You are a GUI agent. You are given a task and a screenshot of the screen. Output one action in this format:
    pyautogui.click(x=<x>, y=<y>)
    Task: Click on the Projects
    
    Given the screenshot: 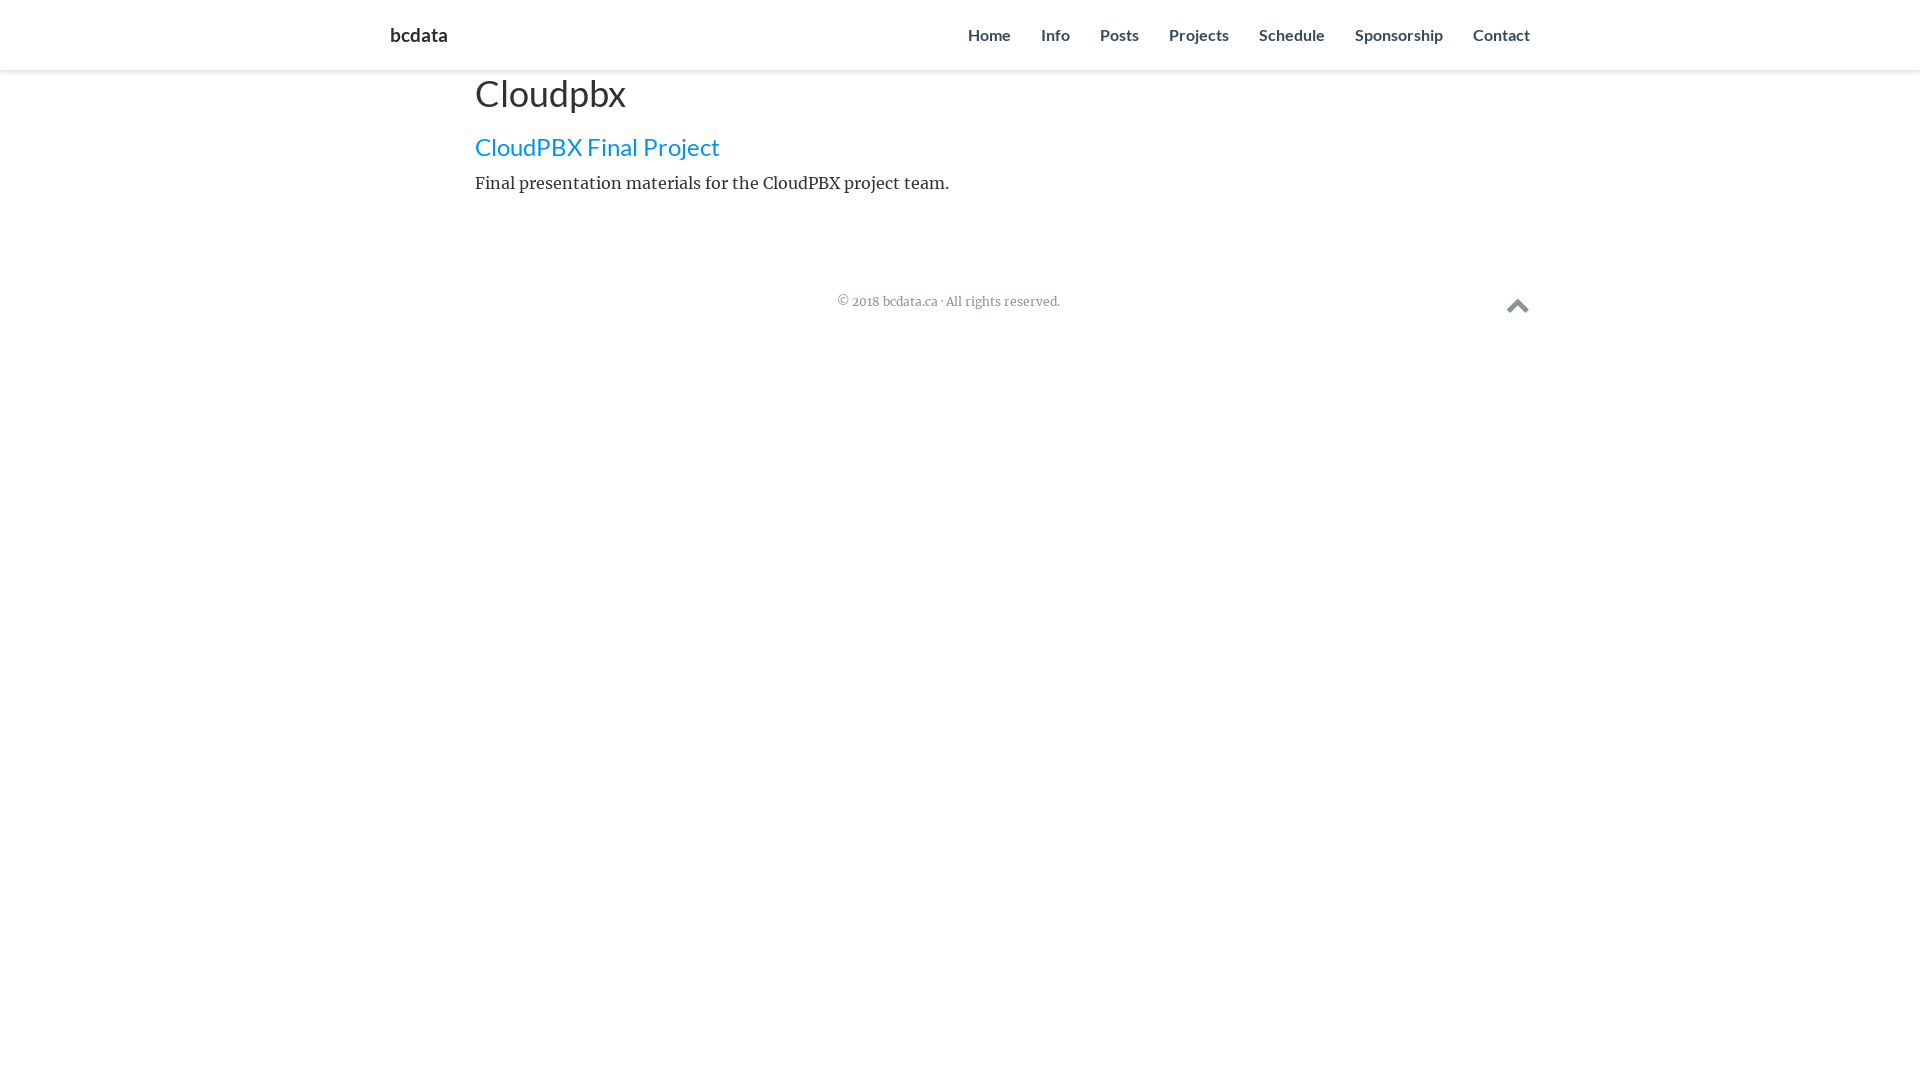 What is the action you would take?
    pyautogui.click(x=1199, y=35)
    